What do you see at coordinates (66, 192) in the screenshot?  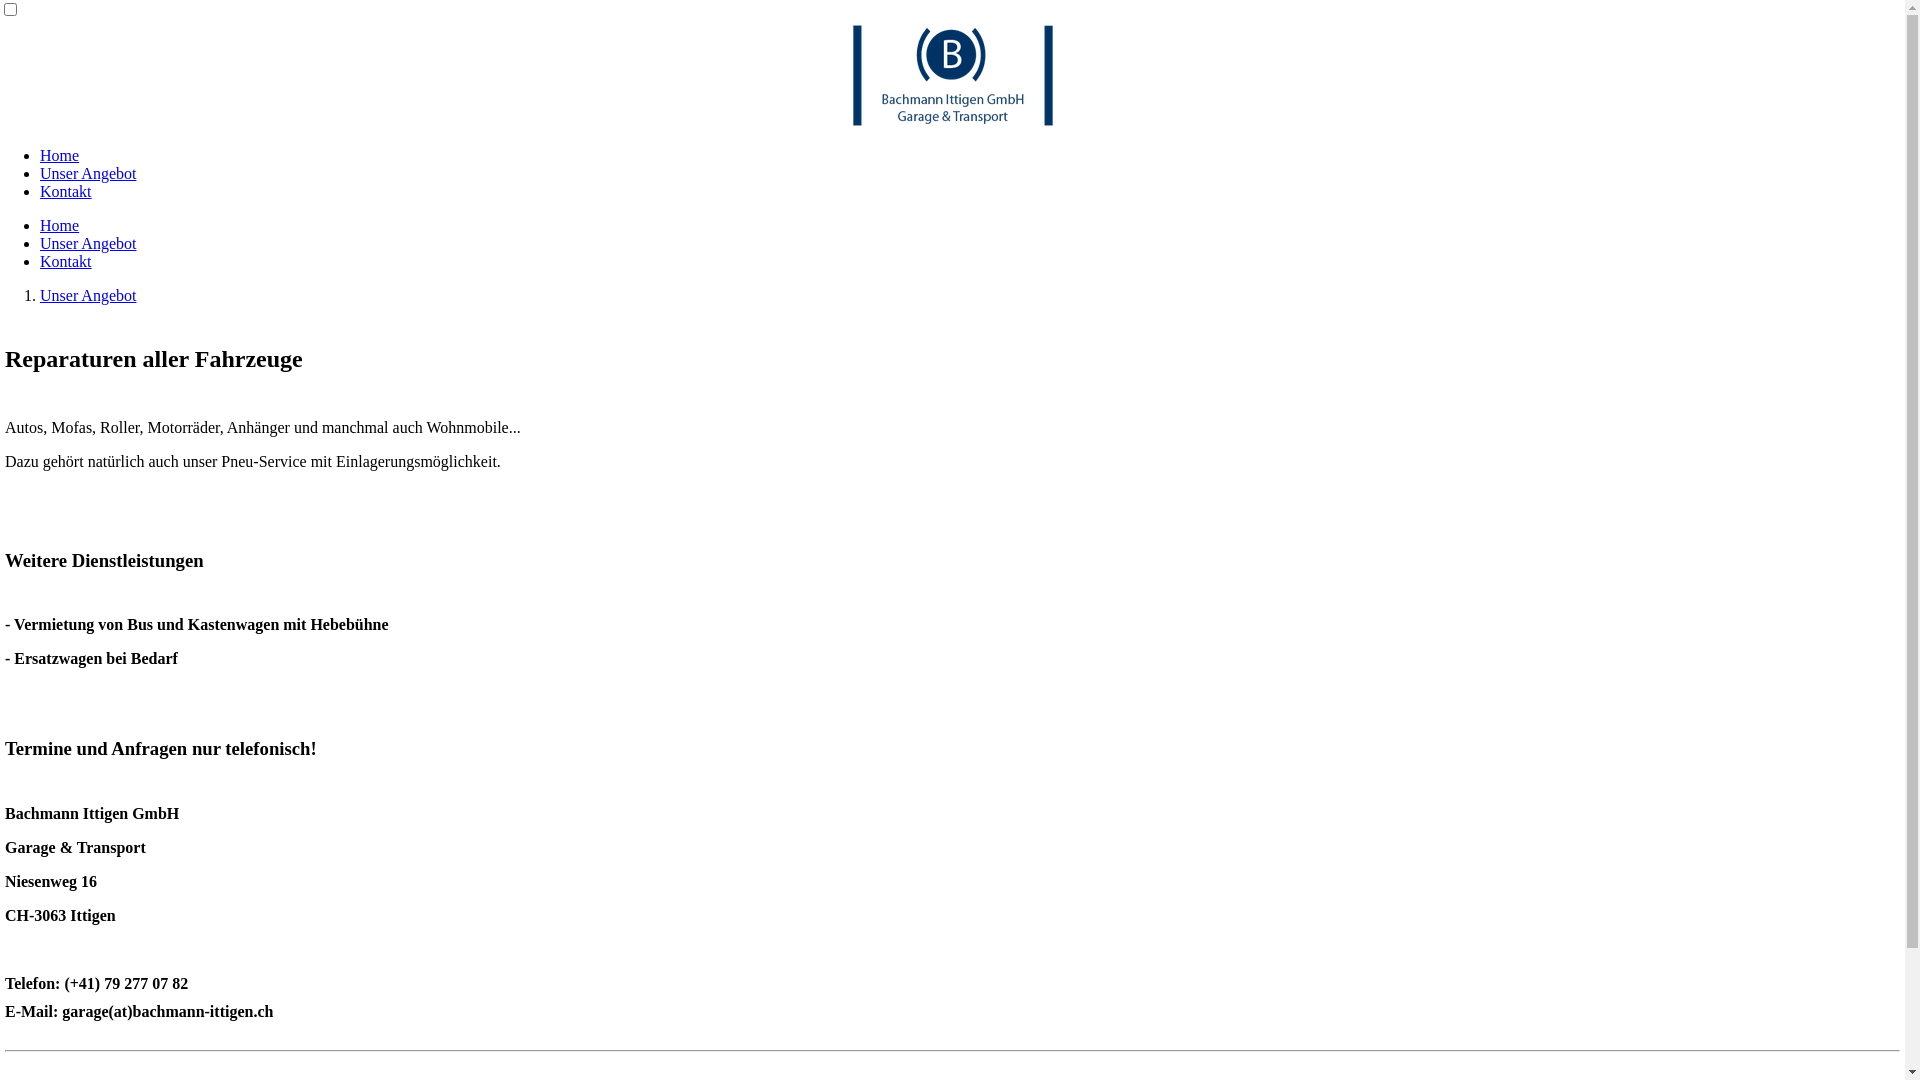 I see `Kontakt` at bounding box center [66, 192].